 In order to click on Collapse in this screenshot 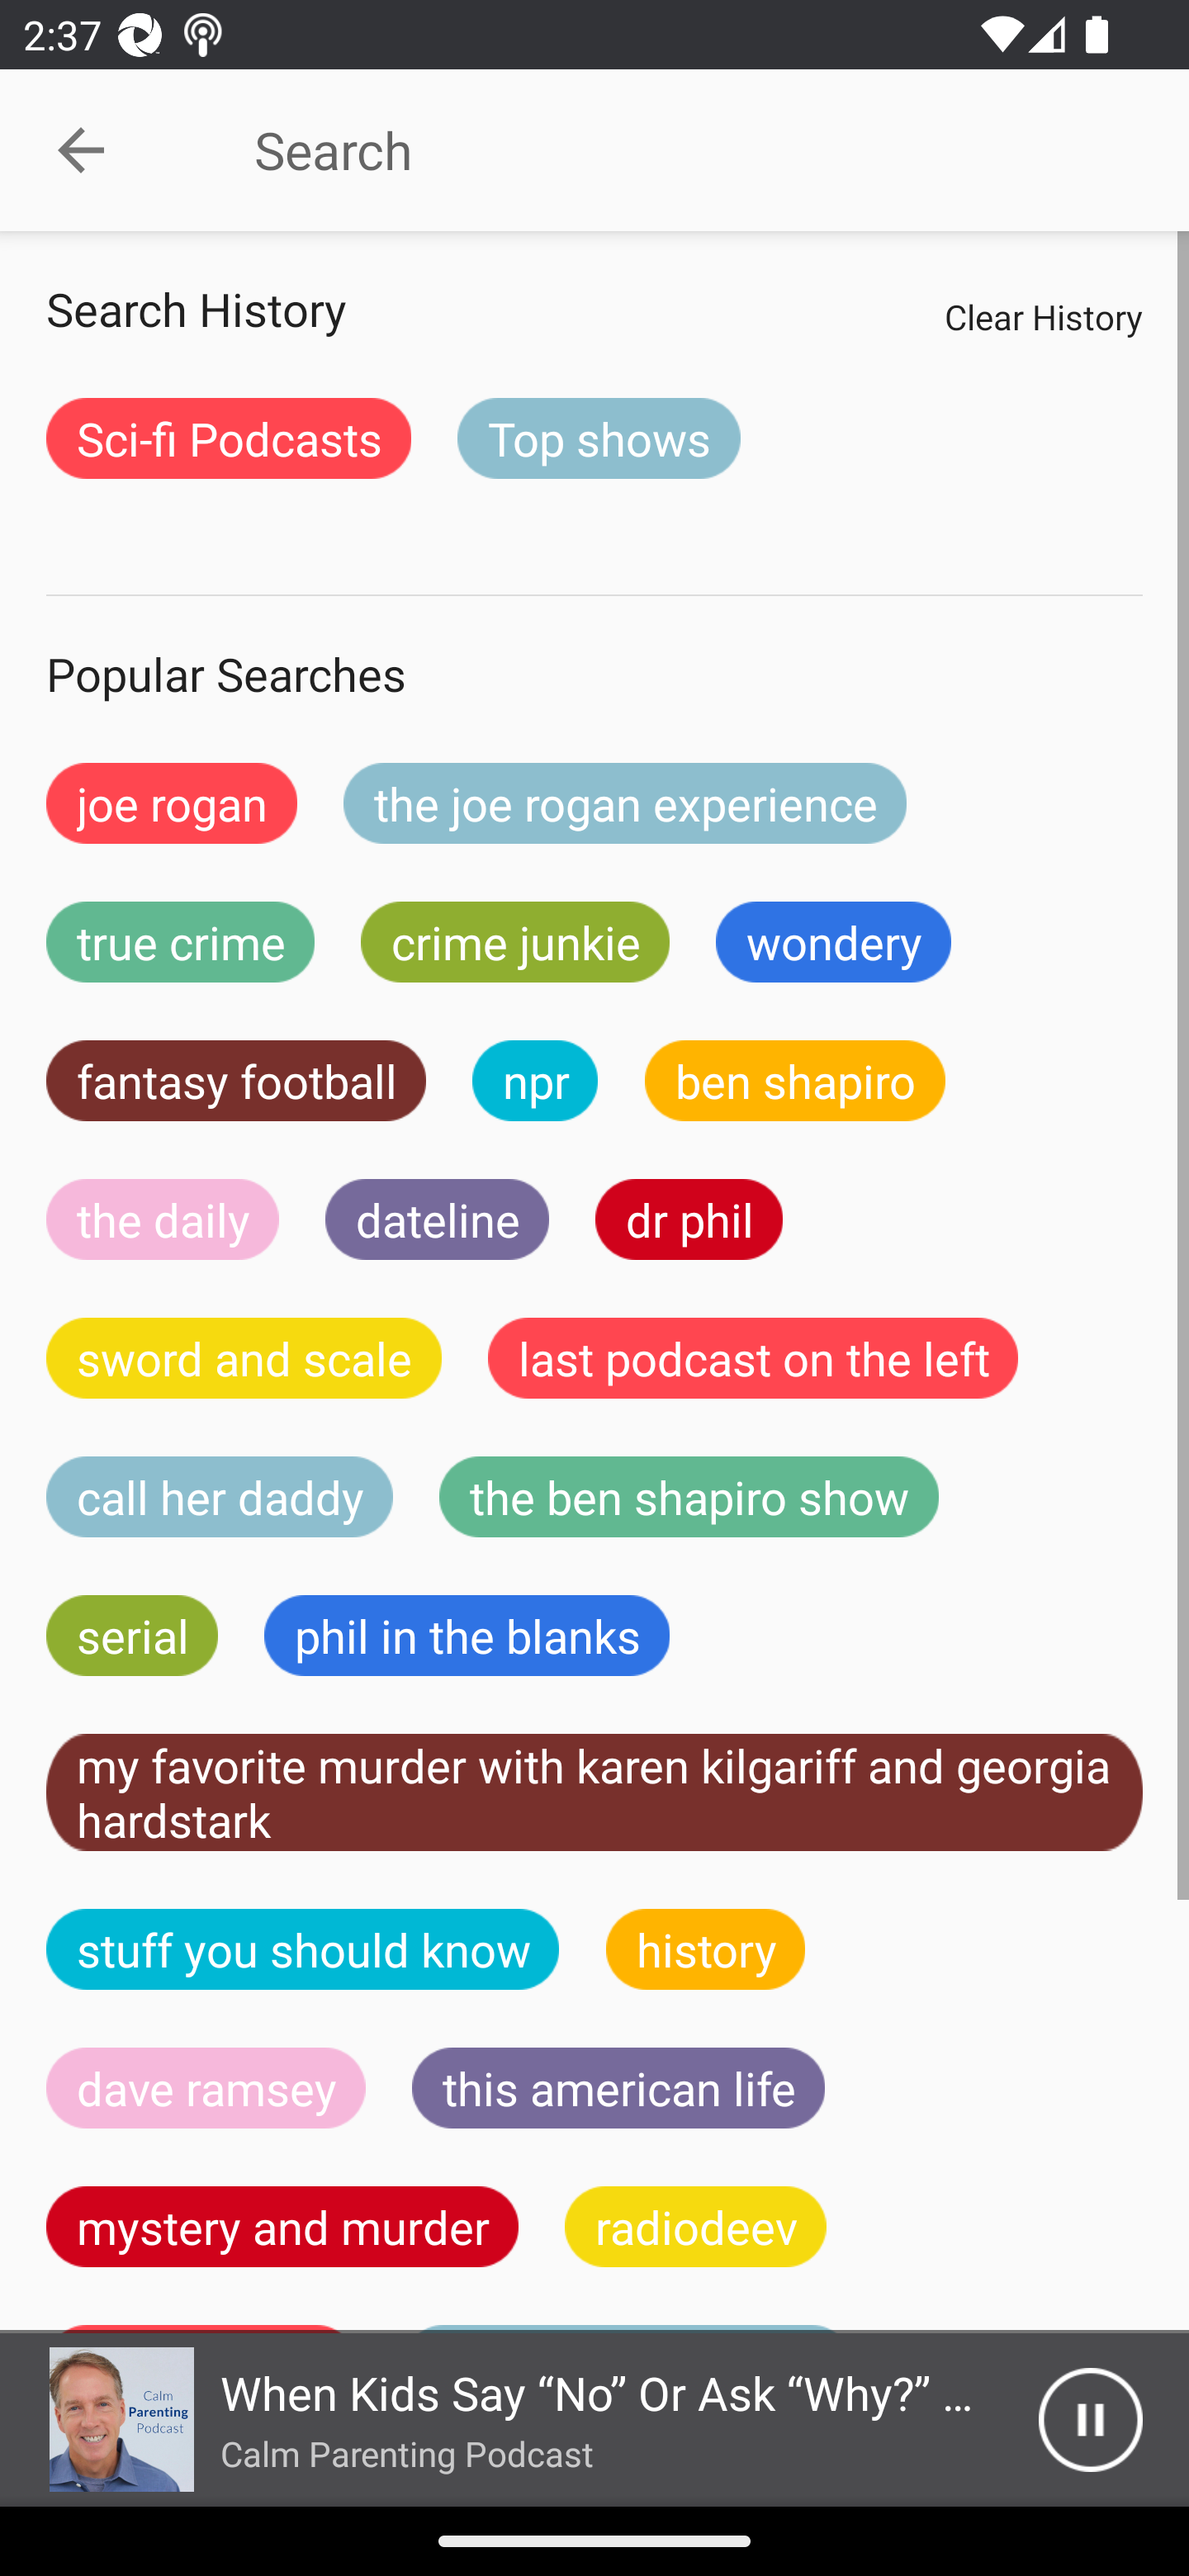, I will do `click(81, 150)`.